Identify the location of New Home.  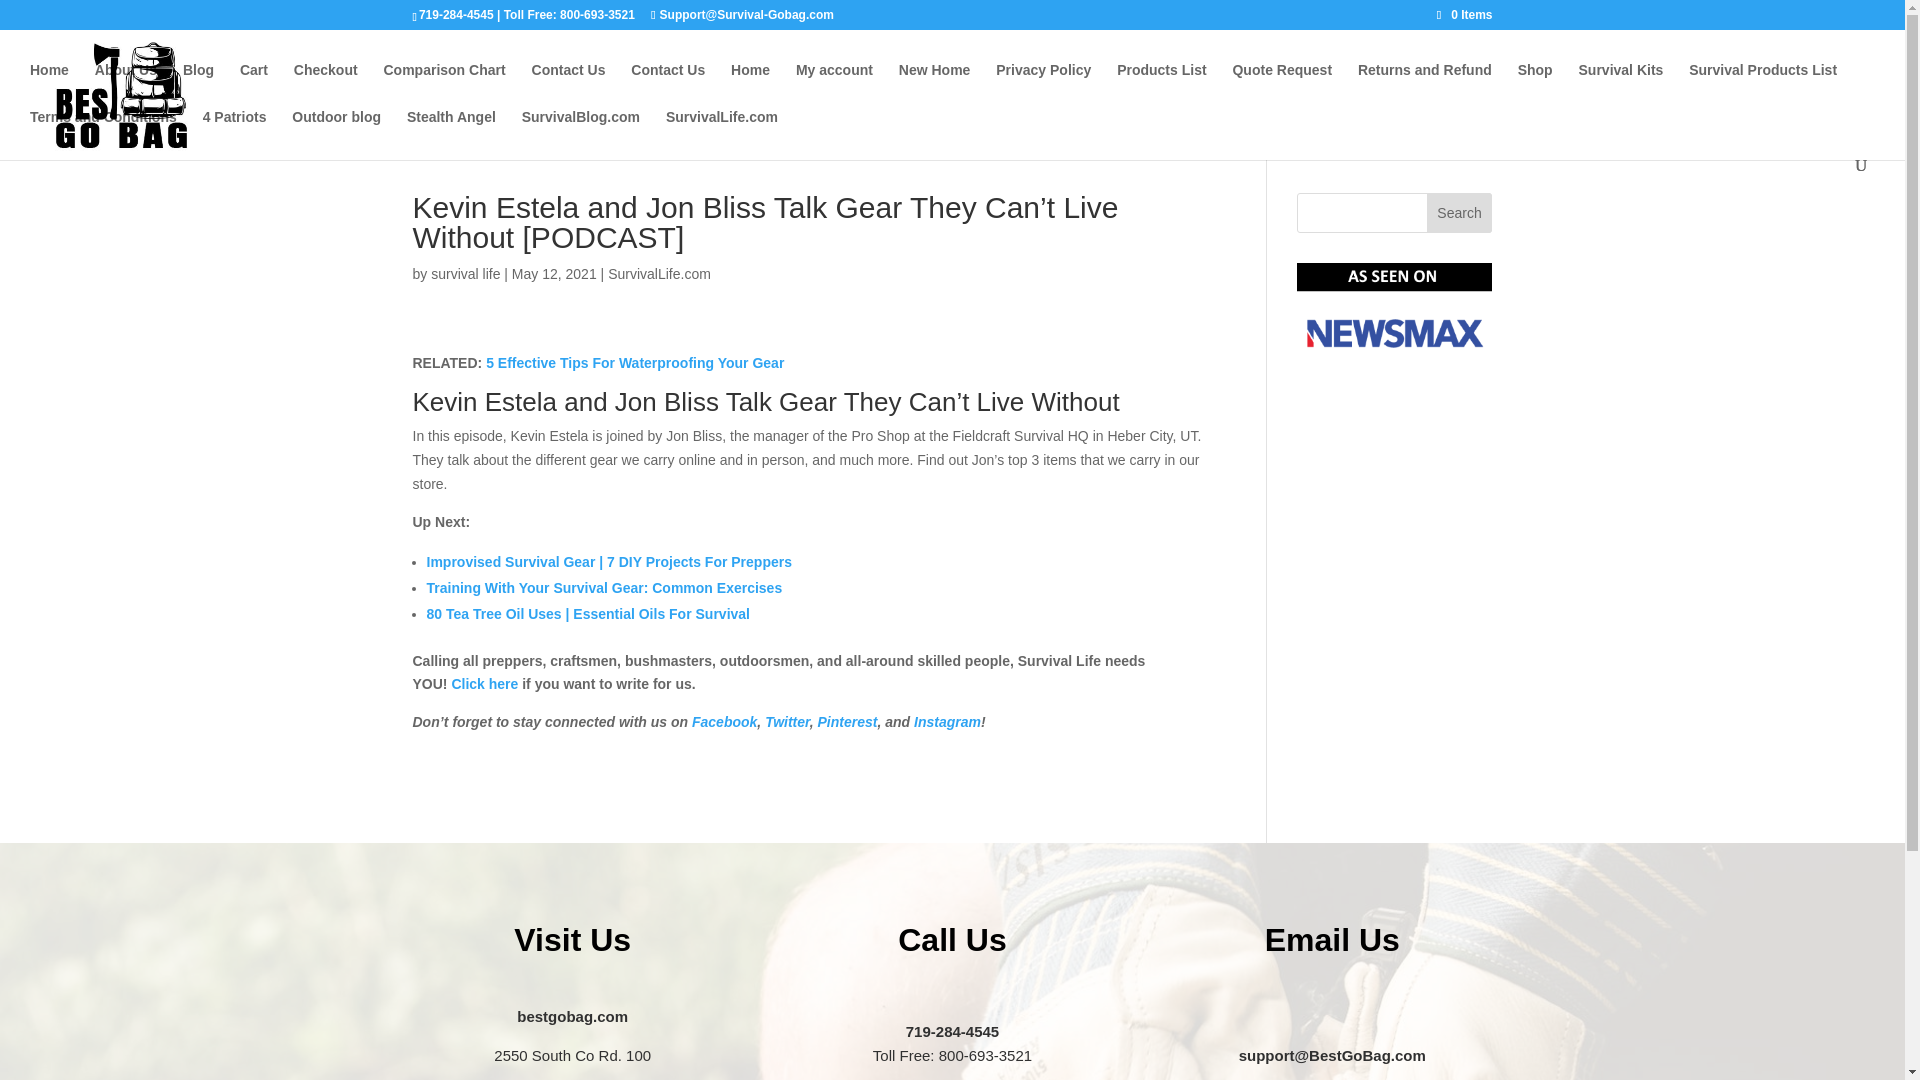
(934, 86).